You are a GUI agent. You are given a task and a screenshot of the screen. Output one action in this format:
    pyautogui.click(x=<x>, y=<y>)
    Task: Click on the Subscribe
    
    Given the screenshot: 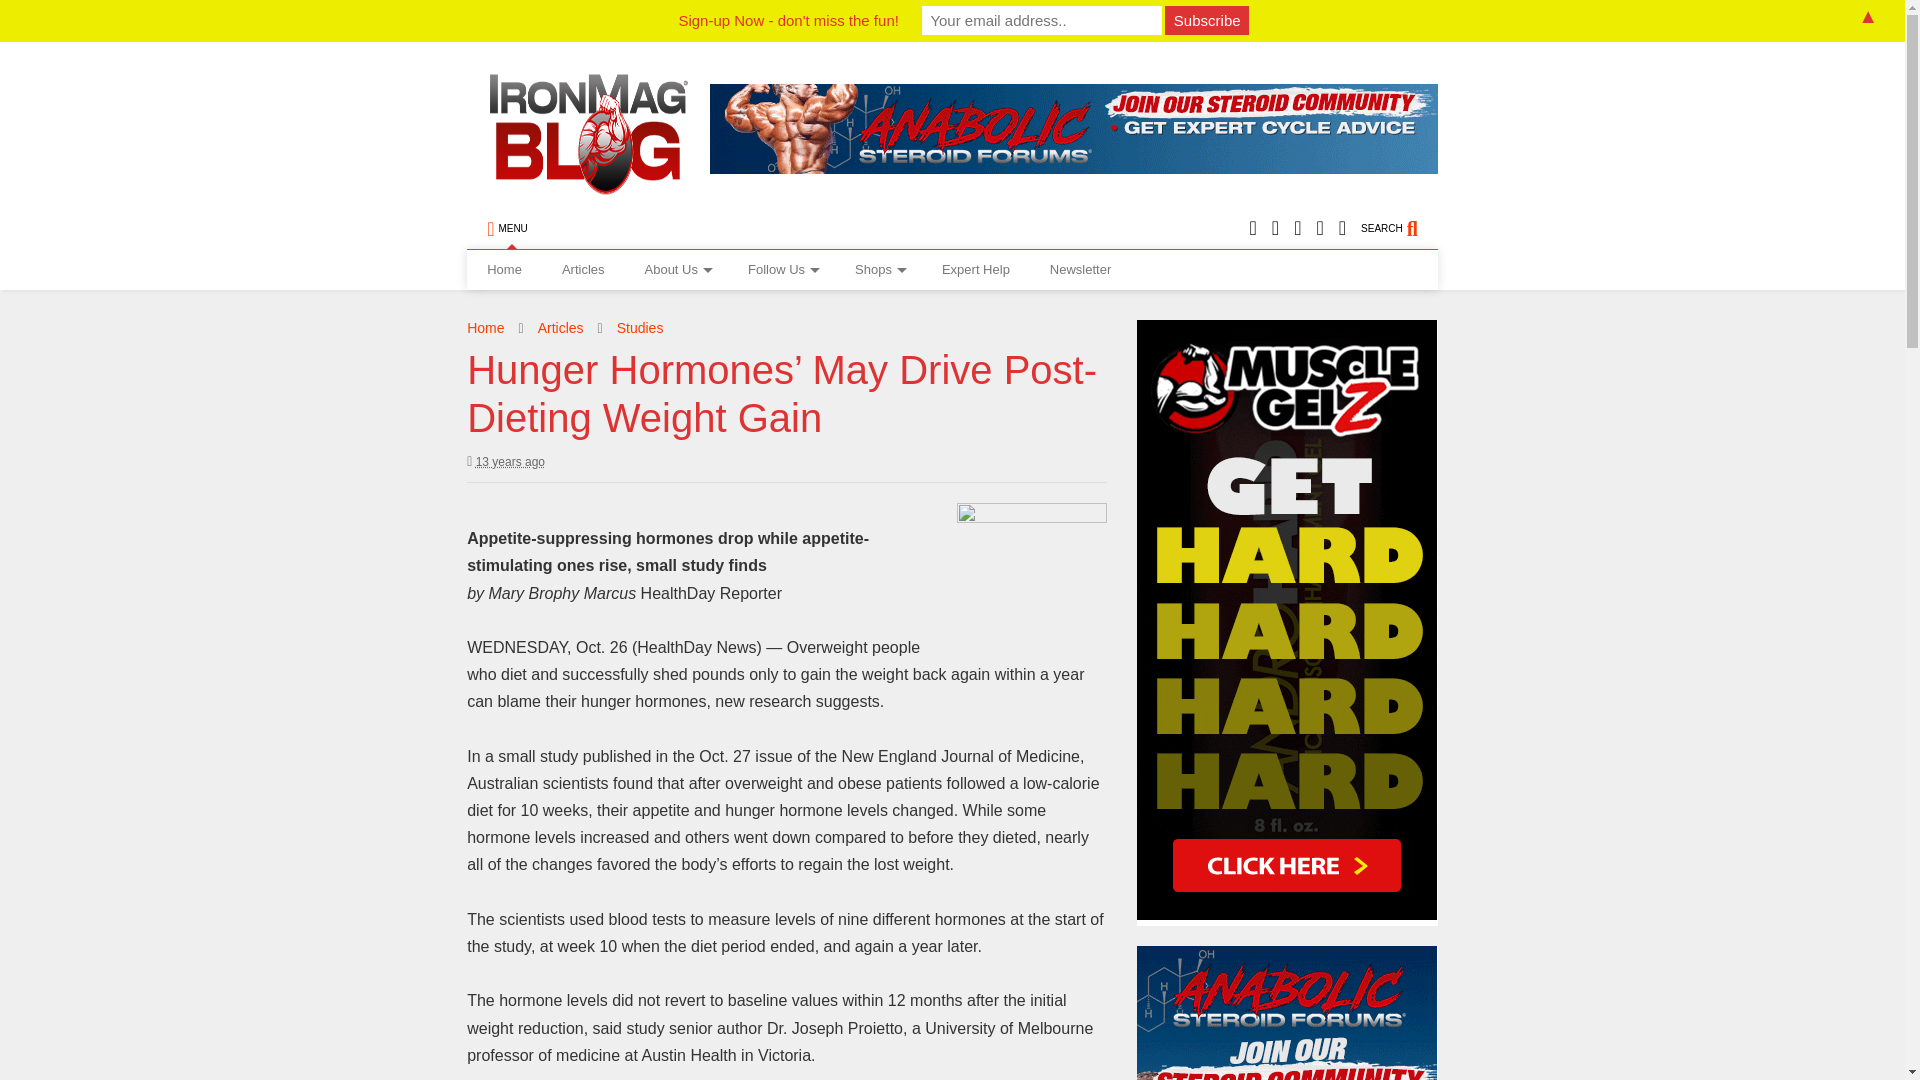 What is the action you would take?
    pyautogui.click(x=1207, y=20)
    